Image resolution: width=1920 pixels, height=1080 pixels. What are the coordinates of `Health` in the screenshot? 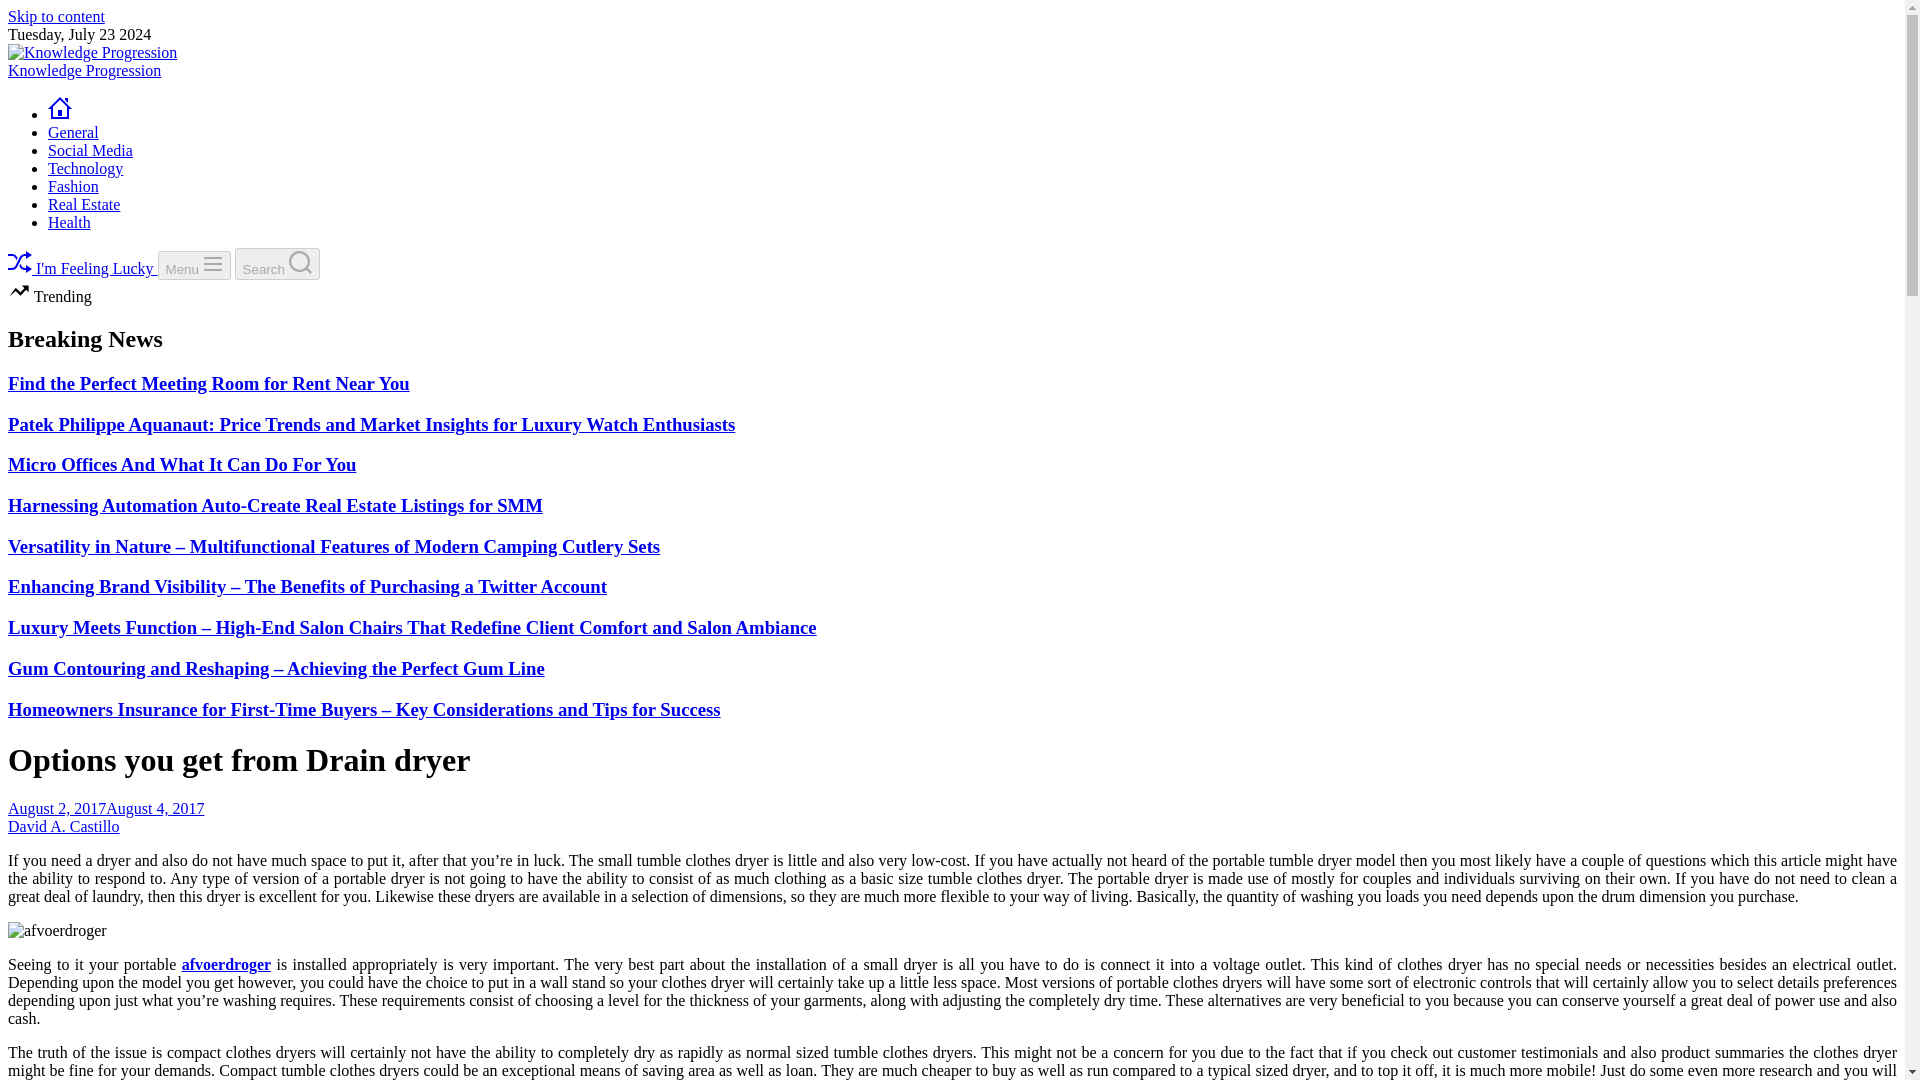 It's located at (69, 222).